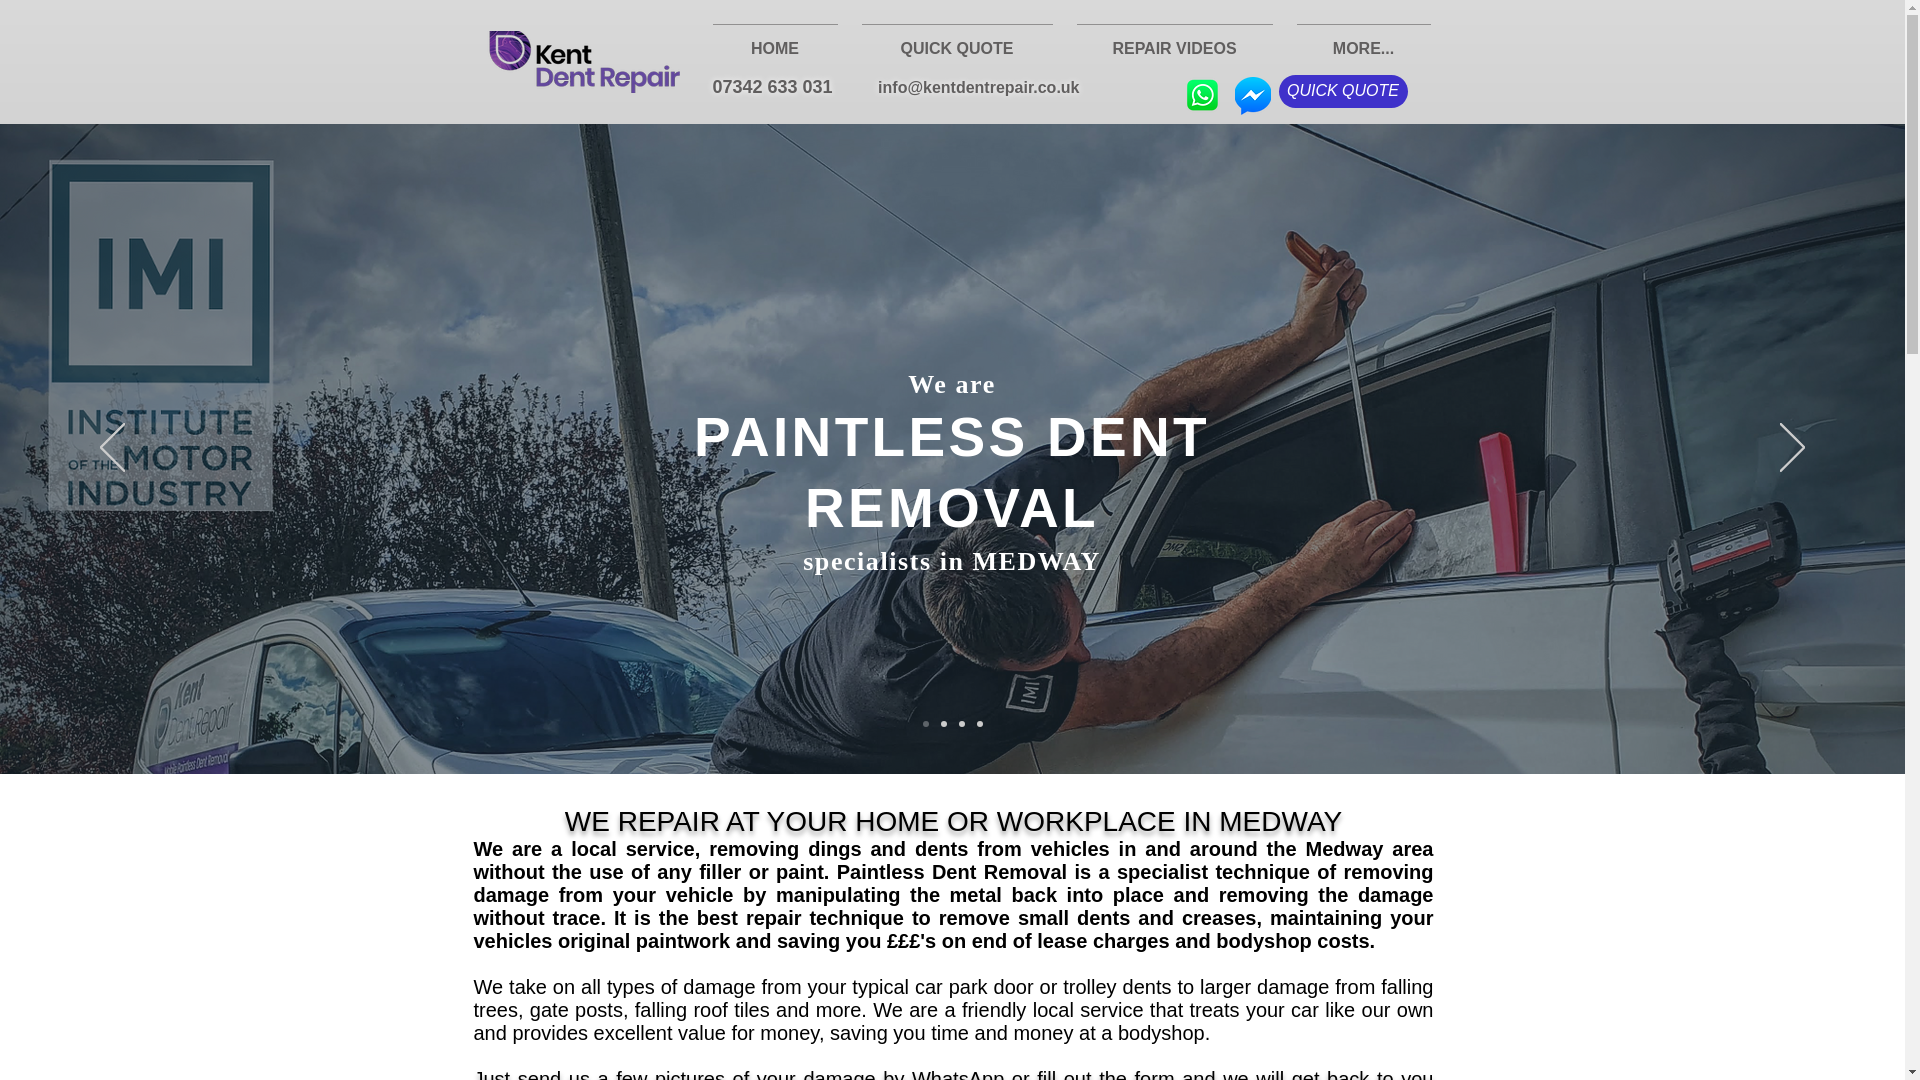  I want to click on QUICK QUOTE, so click(958, 39).